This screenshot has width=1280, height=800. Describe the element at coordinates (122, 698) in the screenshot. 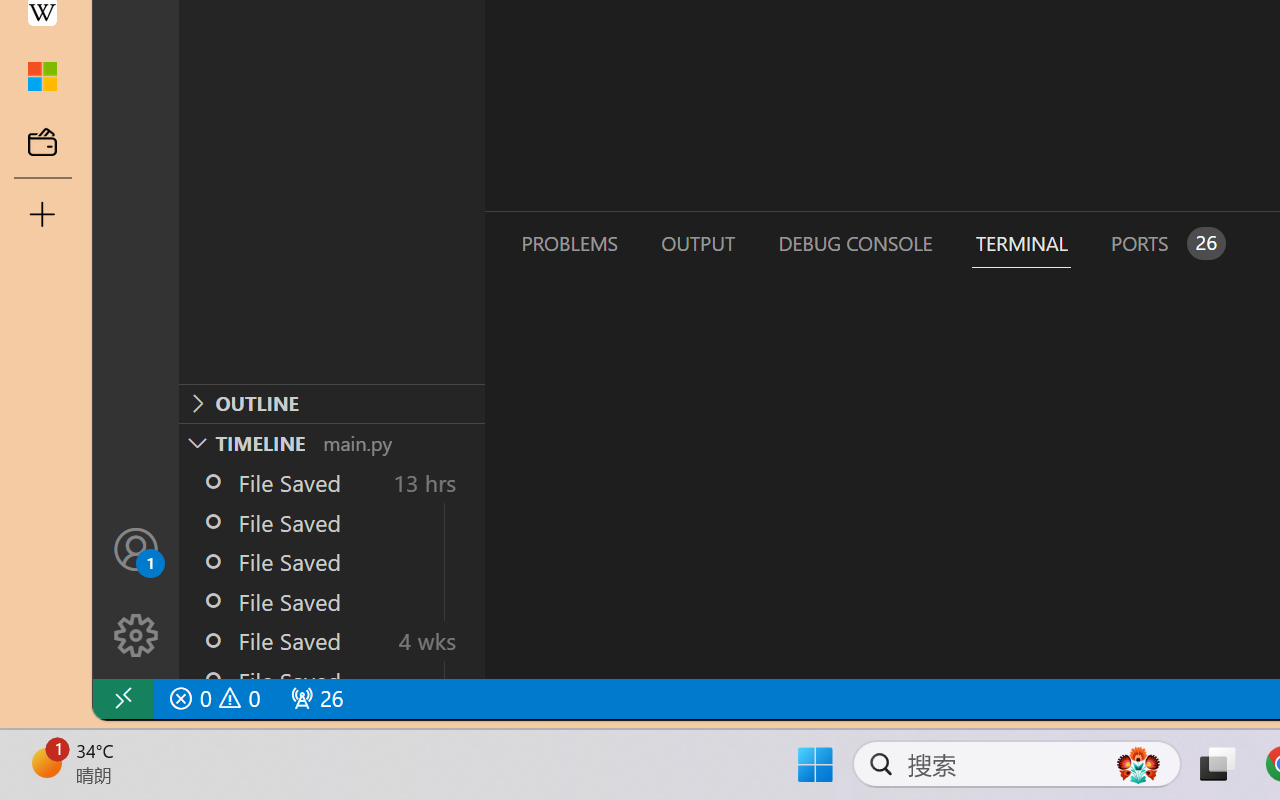

I see `remote` at that location.